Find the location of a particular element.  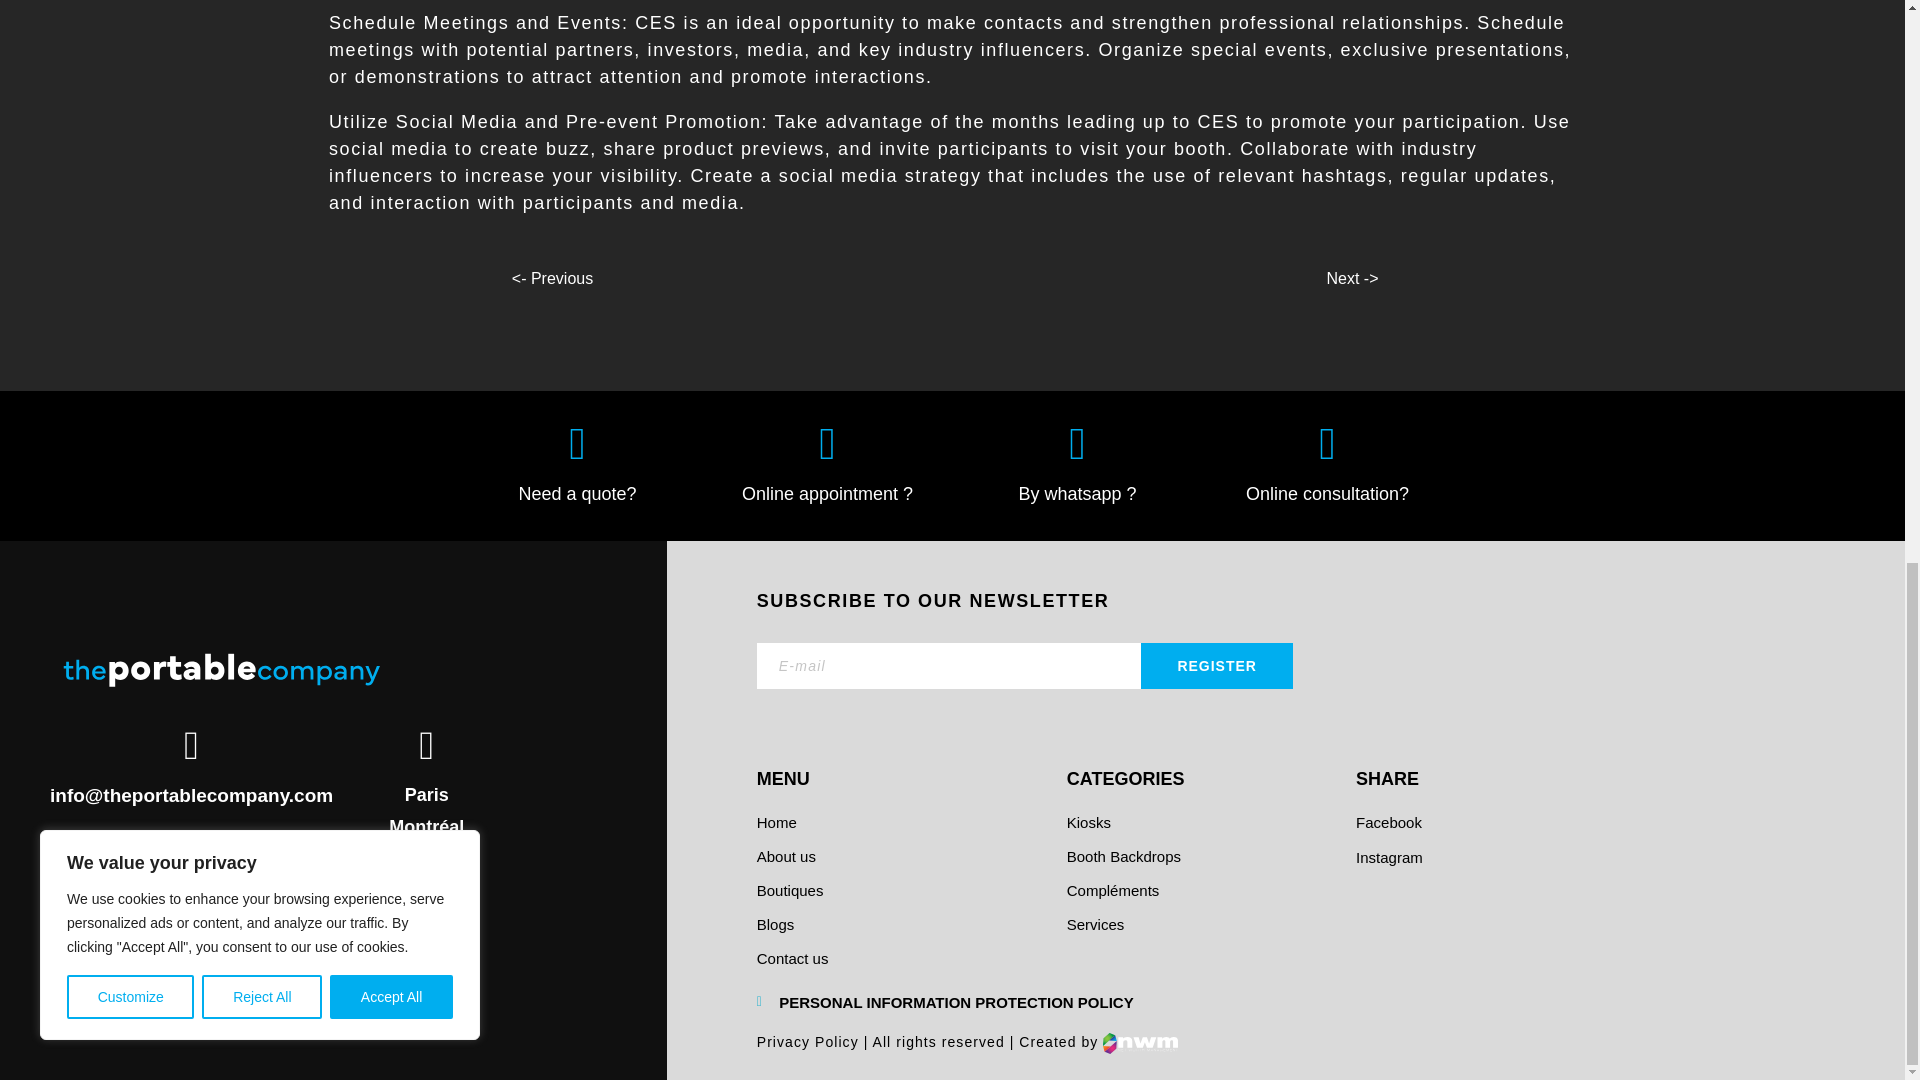

Need a quote? is located at coordinates (576, 494).